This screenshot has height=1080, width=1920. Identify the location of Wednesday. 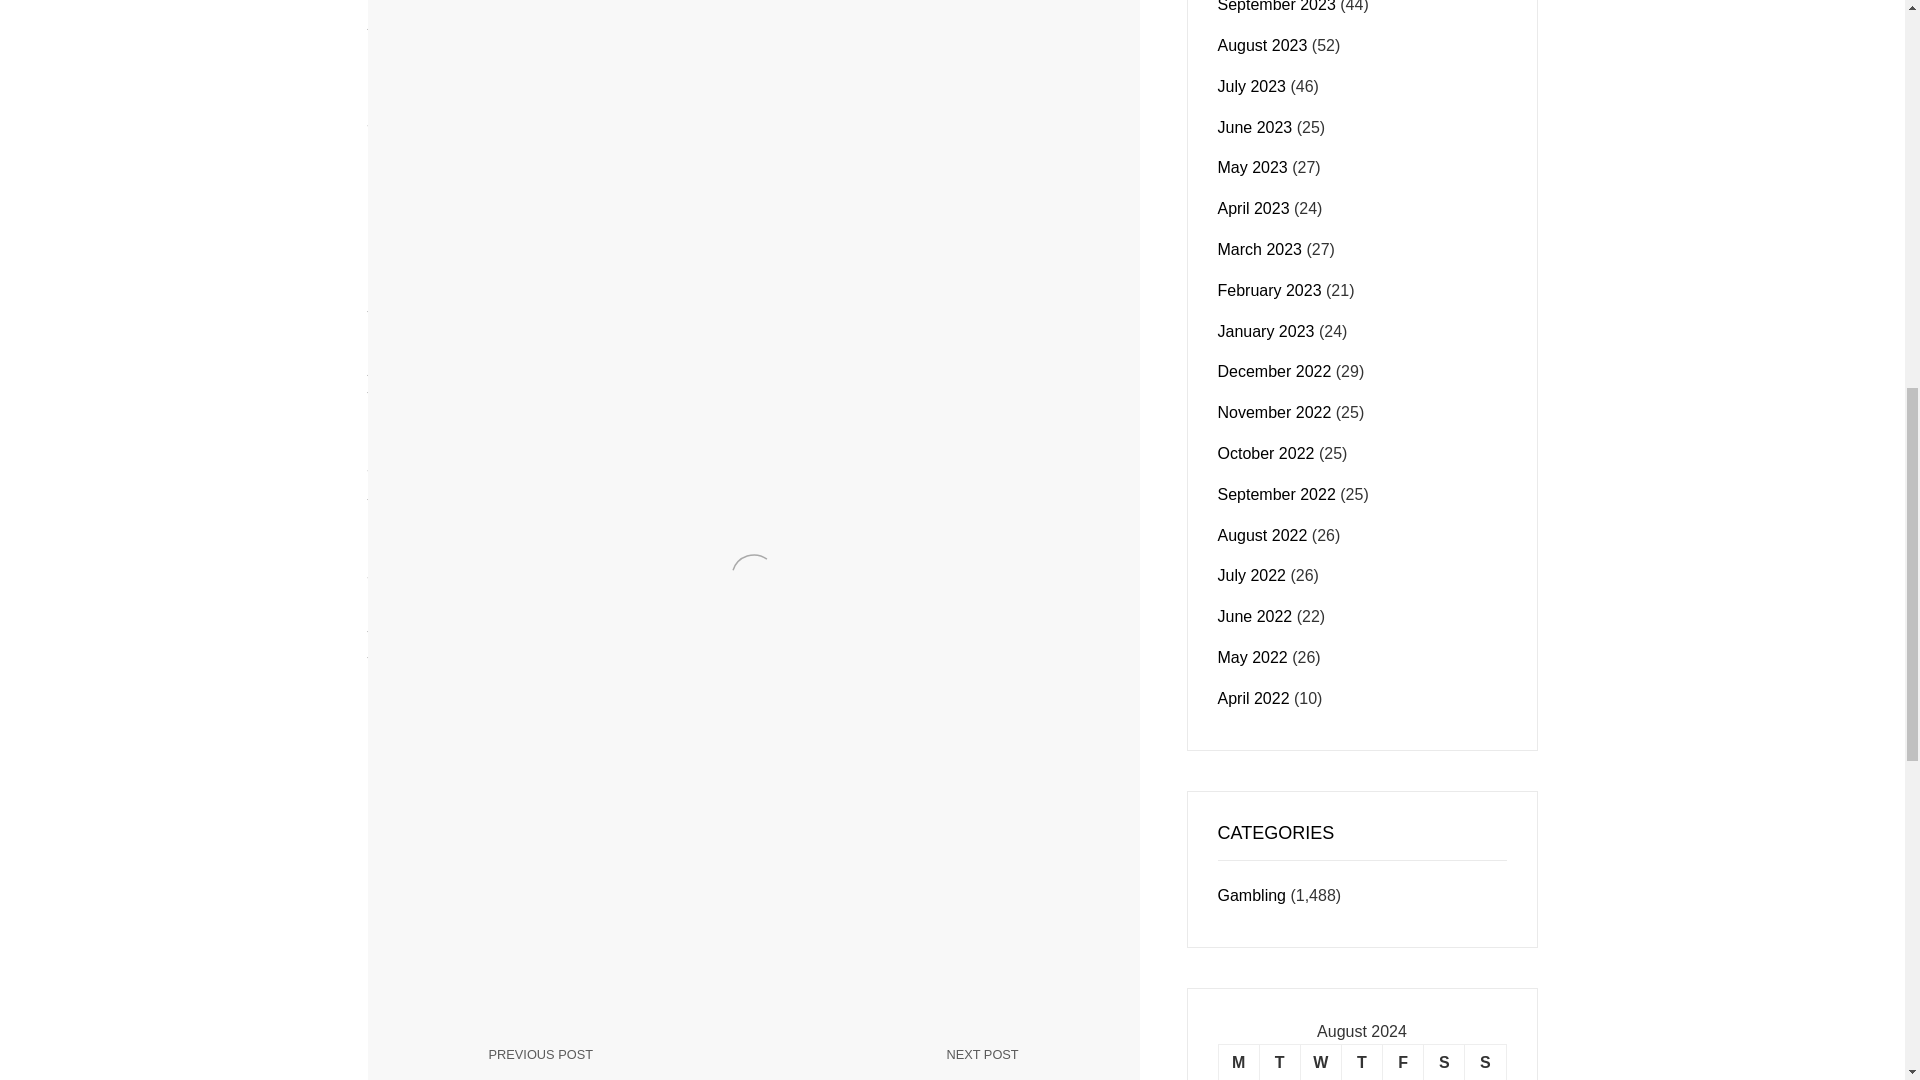
(1484, 1062).